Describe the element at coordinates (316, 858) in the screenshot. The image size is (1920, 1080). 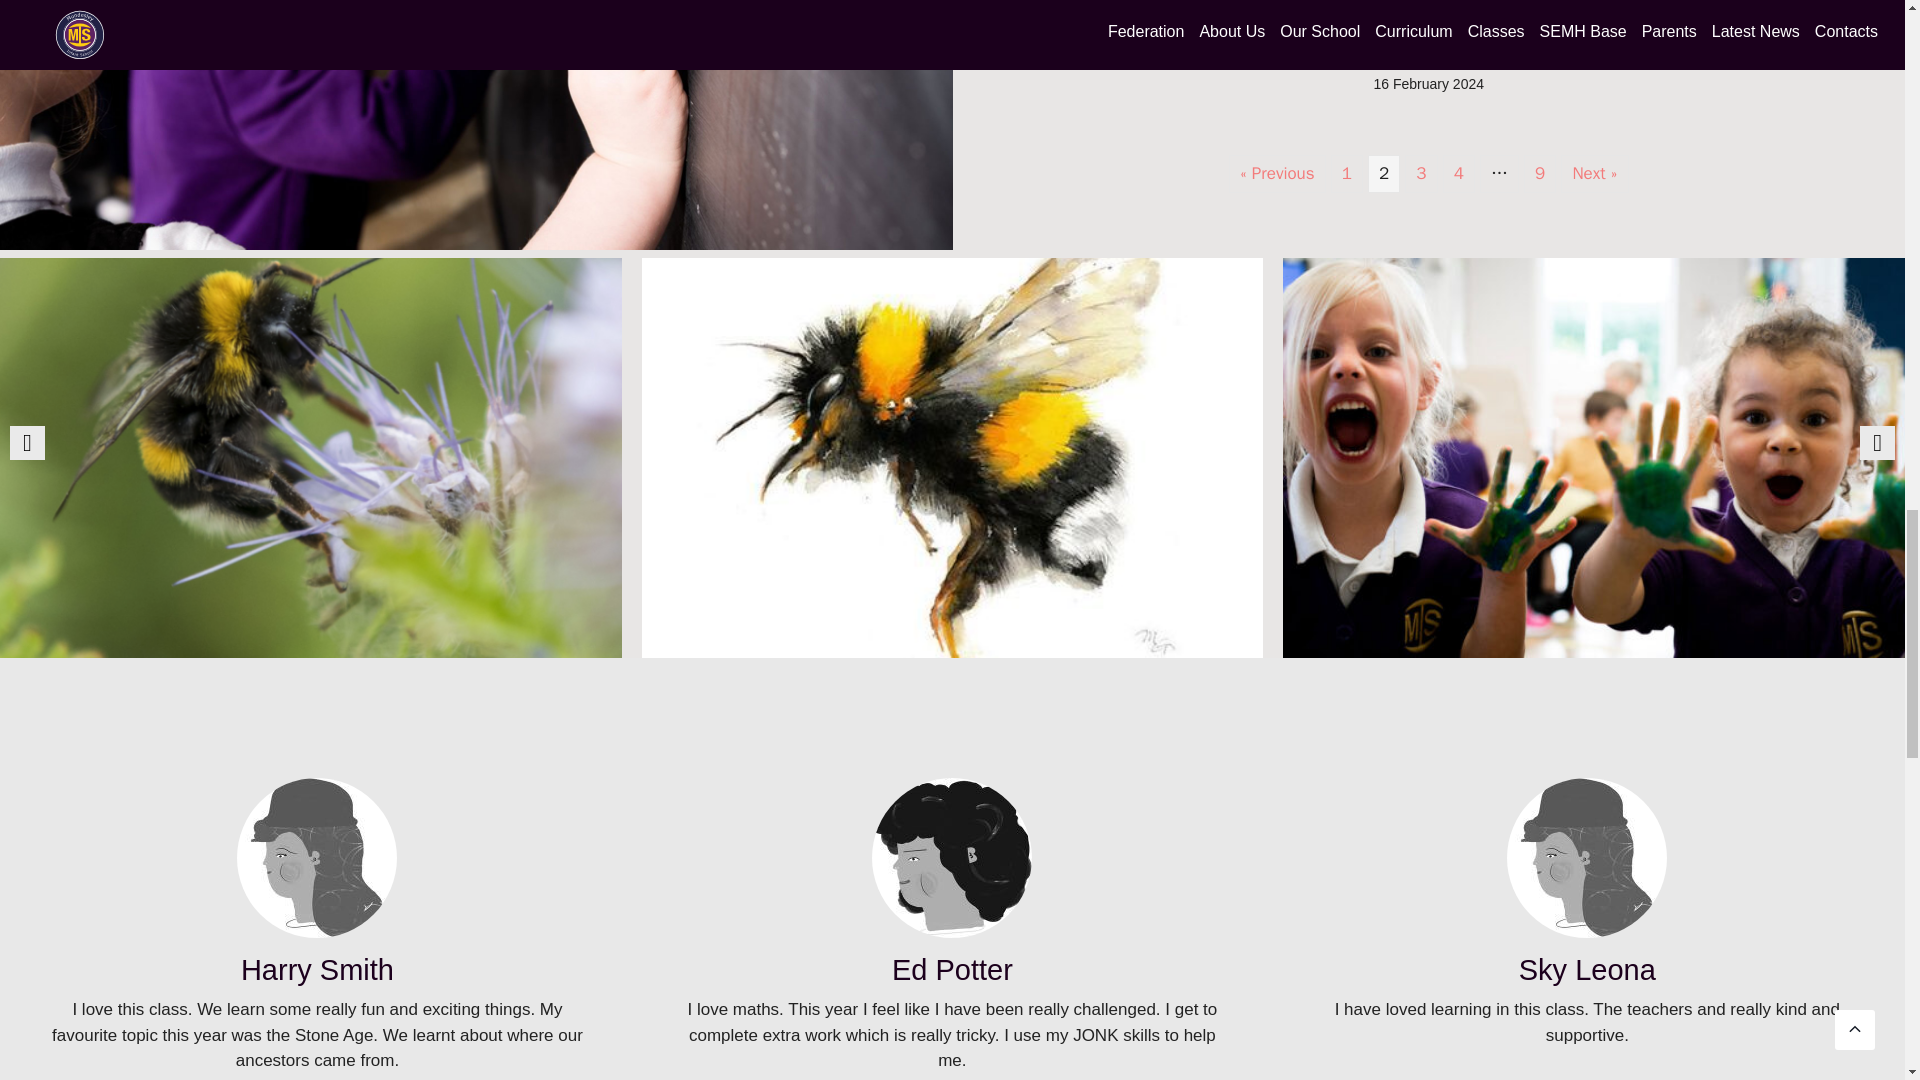
I see `E7aa3a572c304acab0b9a53dd42fa5f9` at that location.